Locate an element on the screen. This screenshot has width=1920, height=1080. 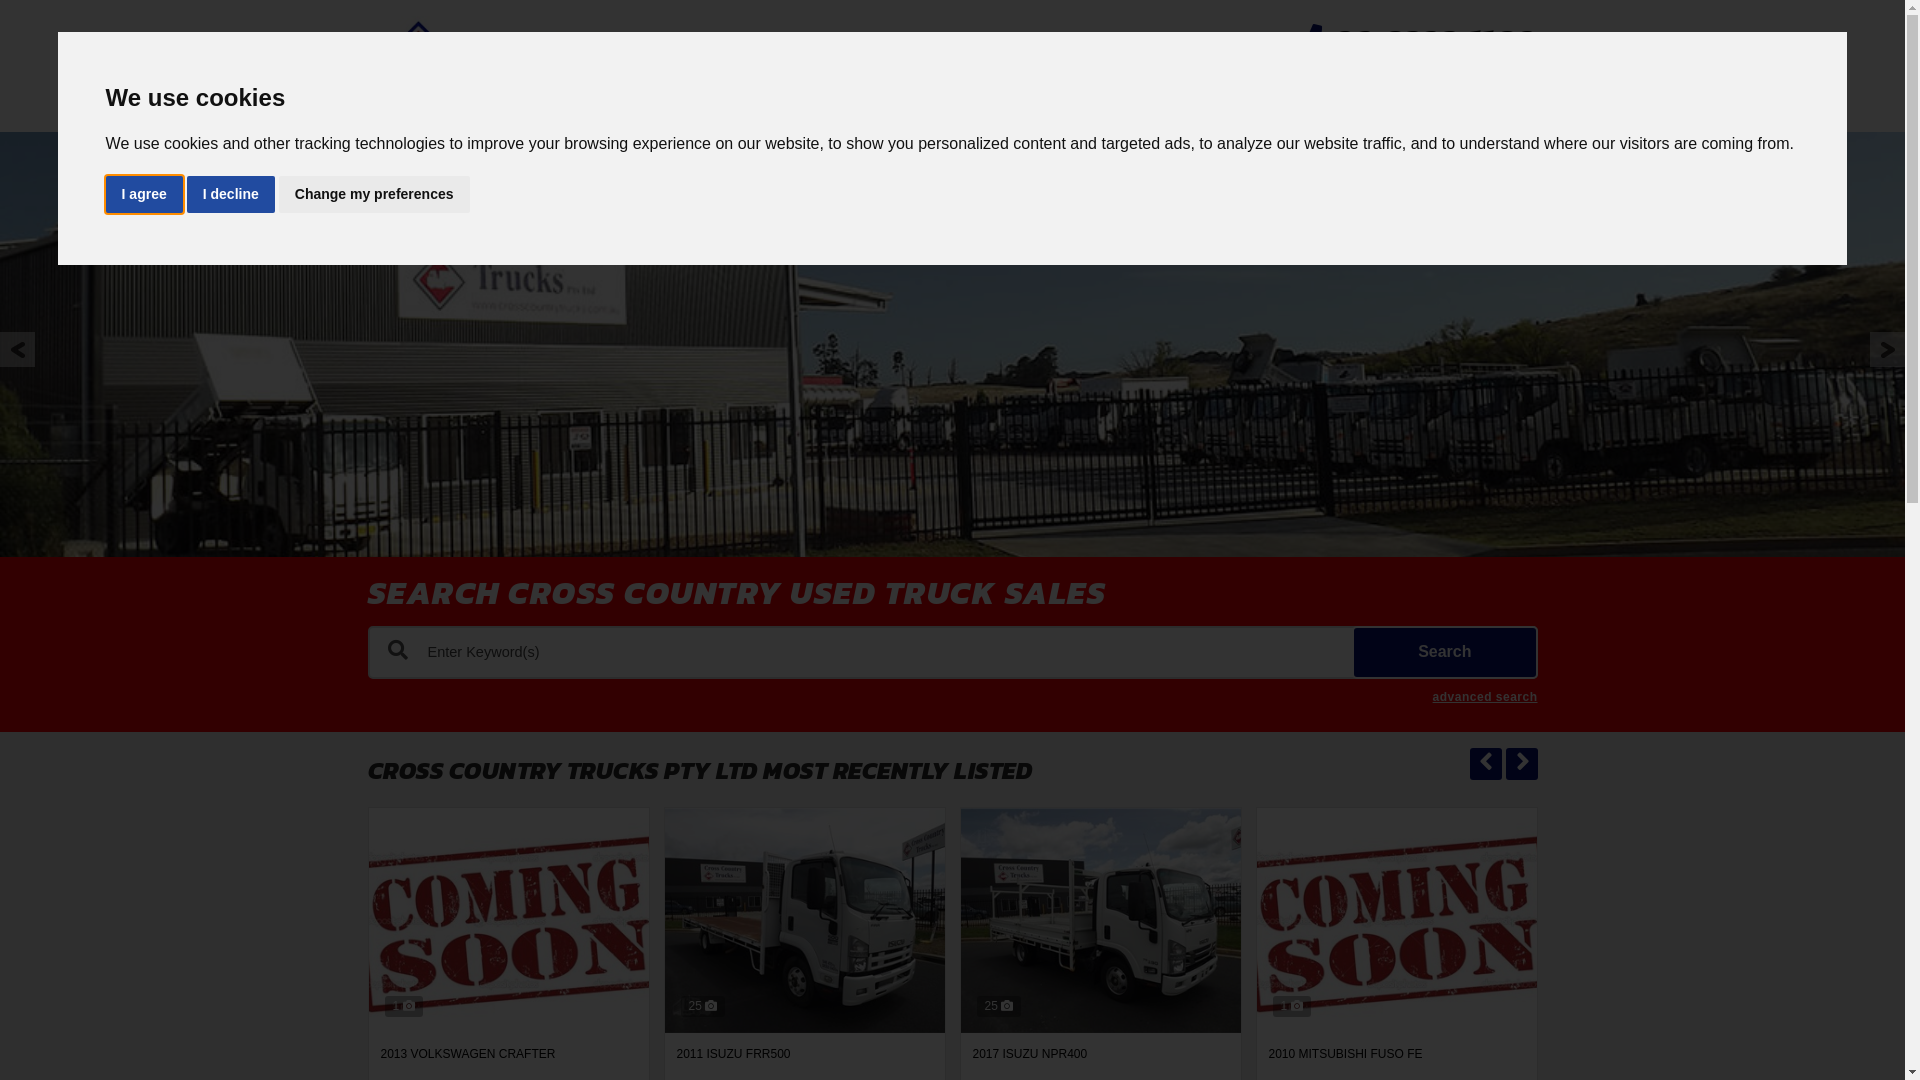
advanced search is located at coordinates (1486, 697).